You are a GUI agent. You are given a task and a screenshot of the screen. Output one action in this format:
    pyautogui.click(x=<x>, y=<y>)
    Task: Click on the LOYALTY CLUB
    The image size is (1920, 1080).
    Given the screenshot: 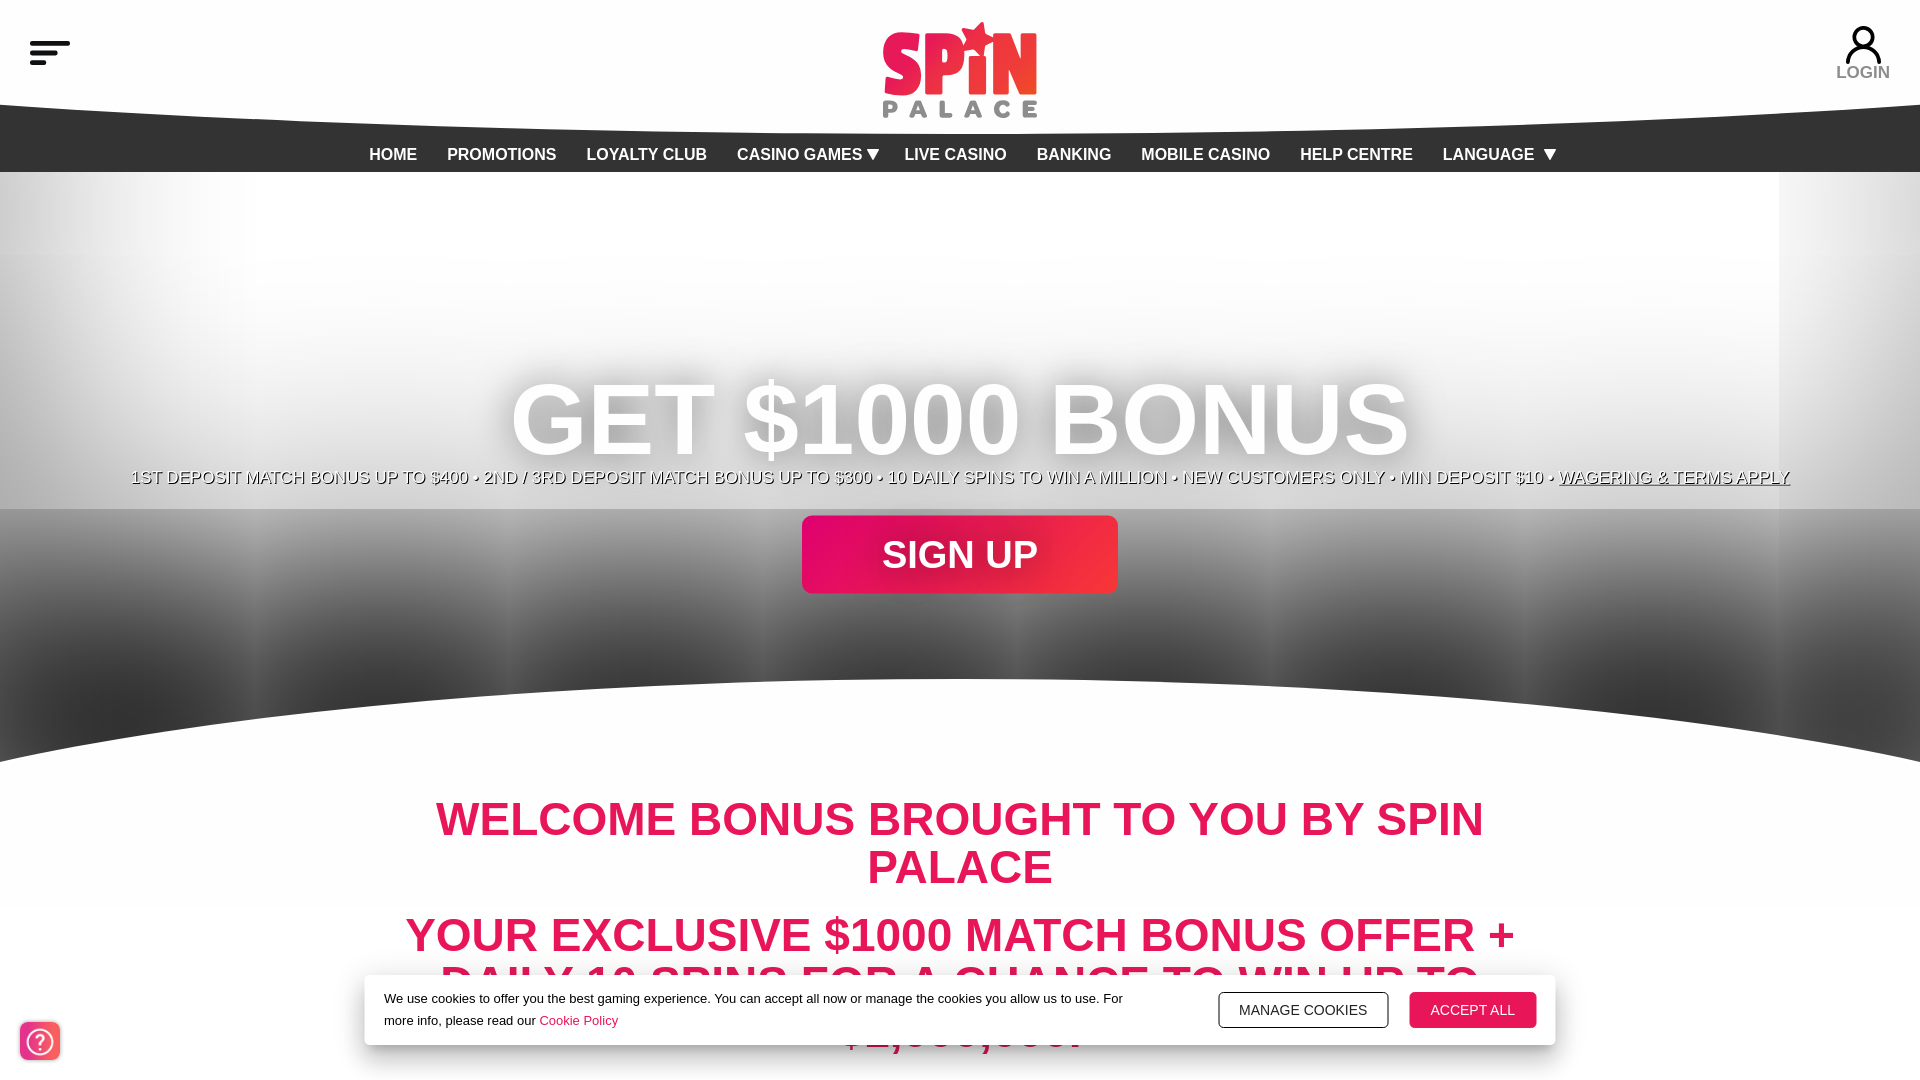 What is the action you would take?
    pyautogui.click(x=646, y=154)
    